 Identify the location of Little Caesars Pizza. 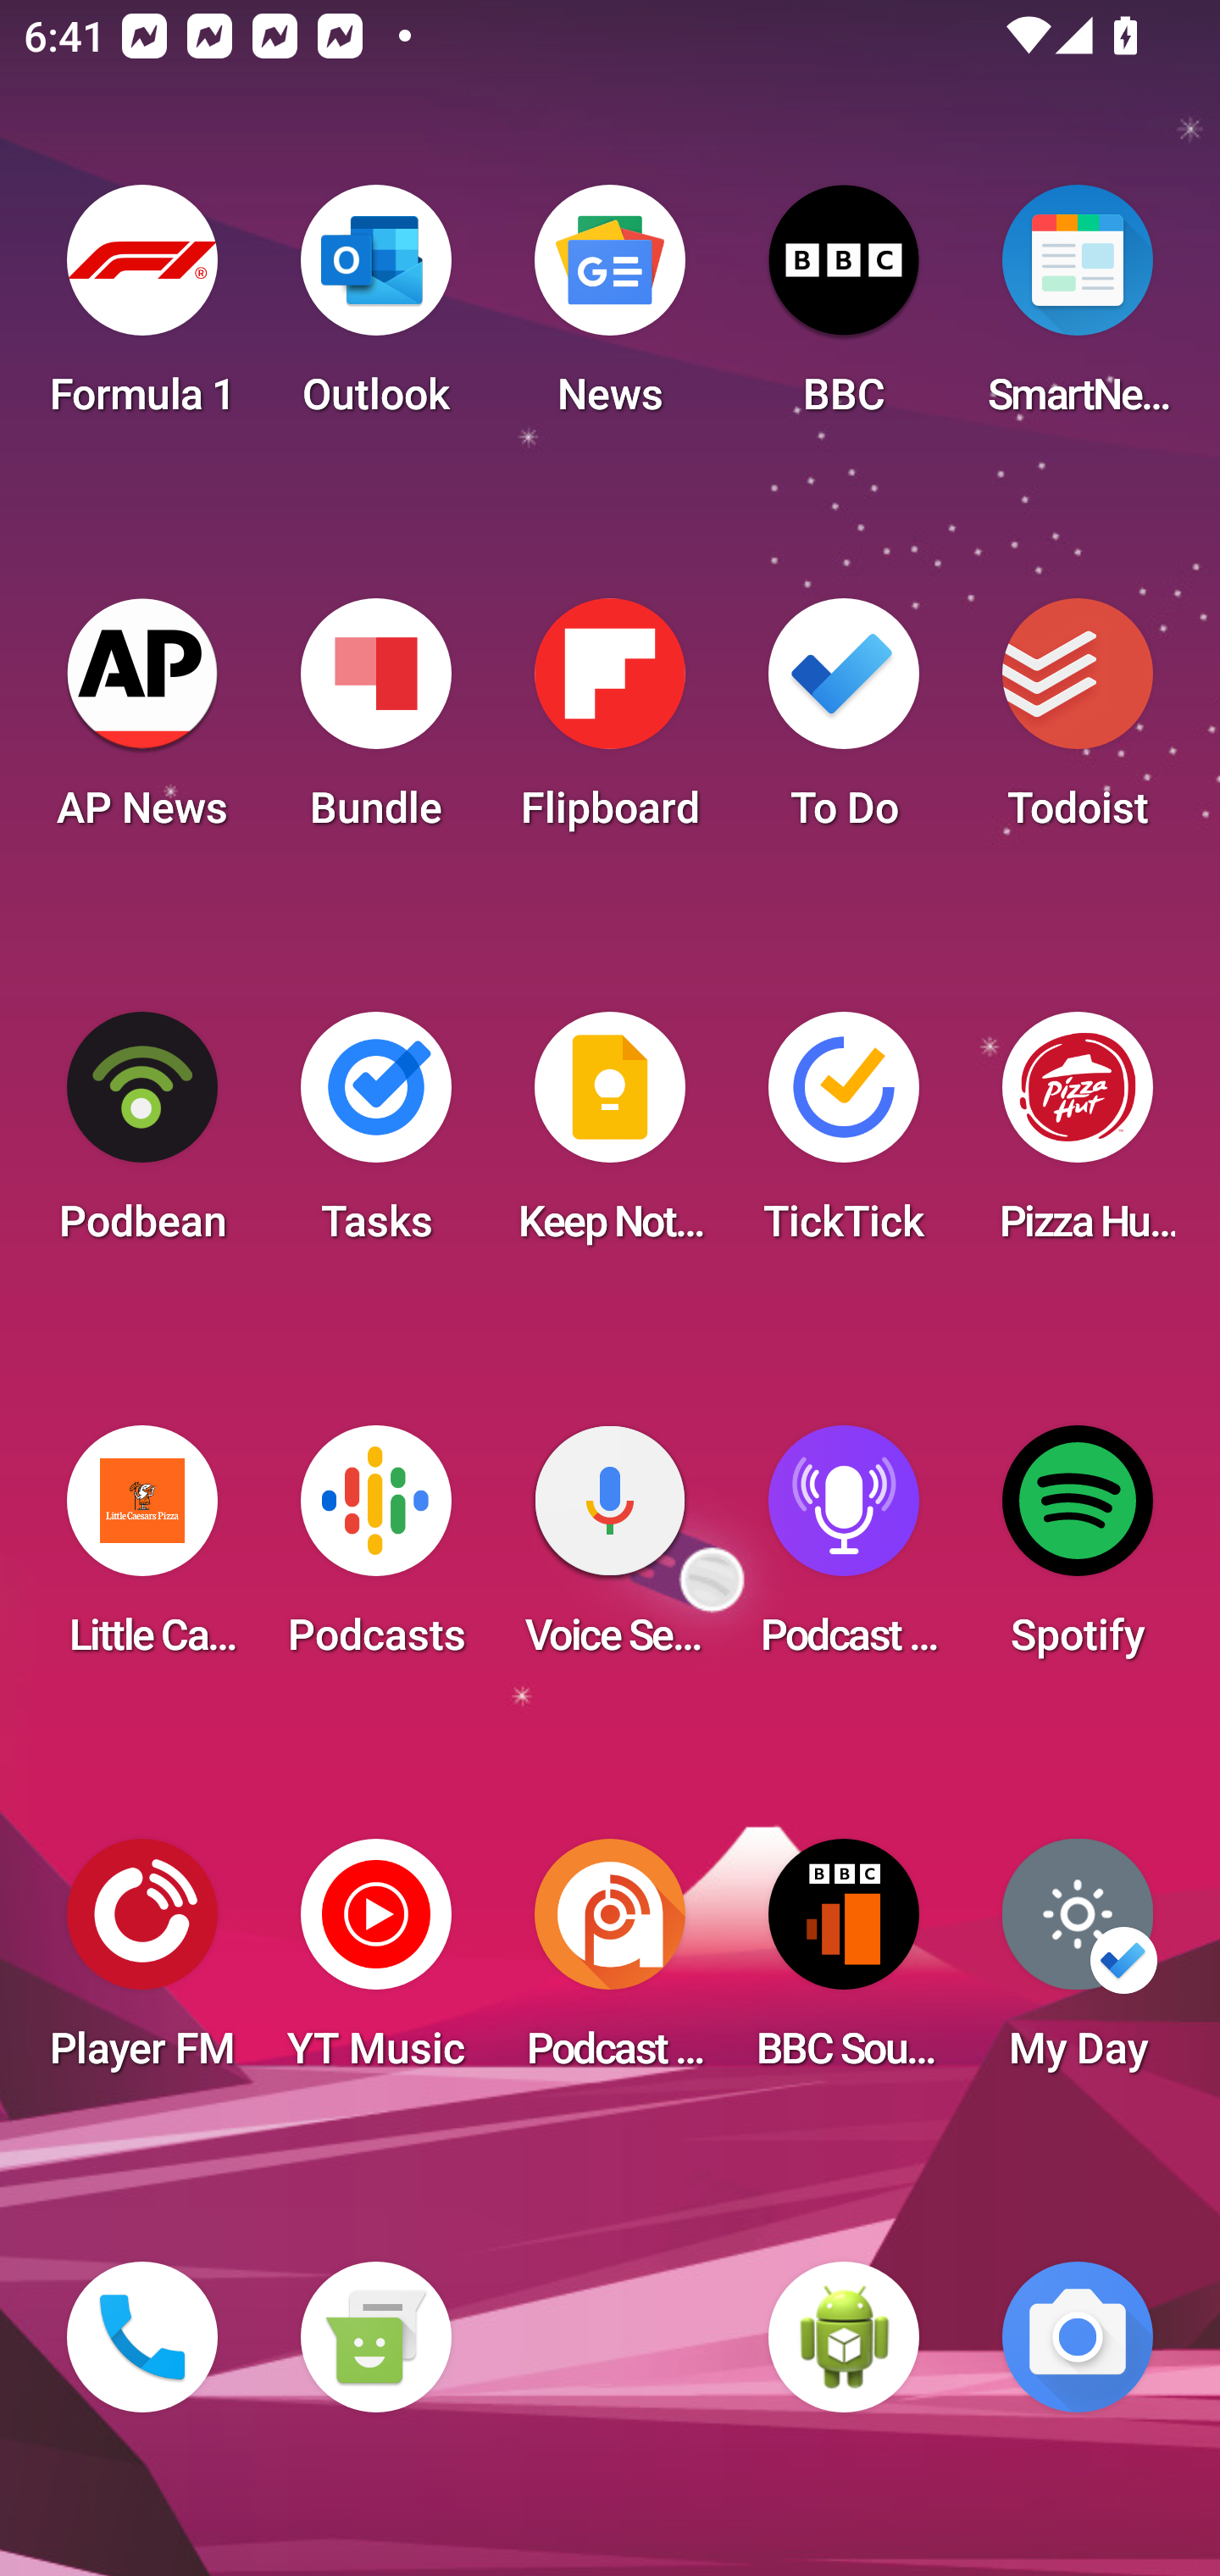
(142, 1551).